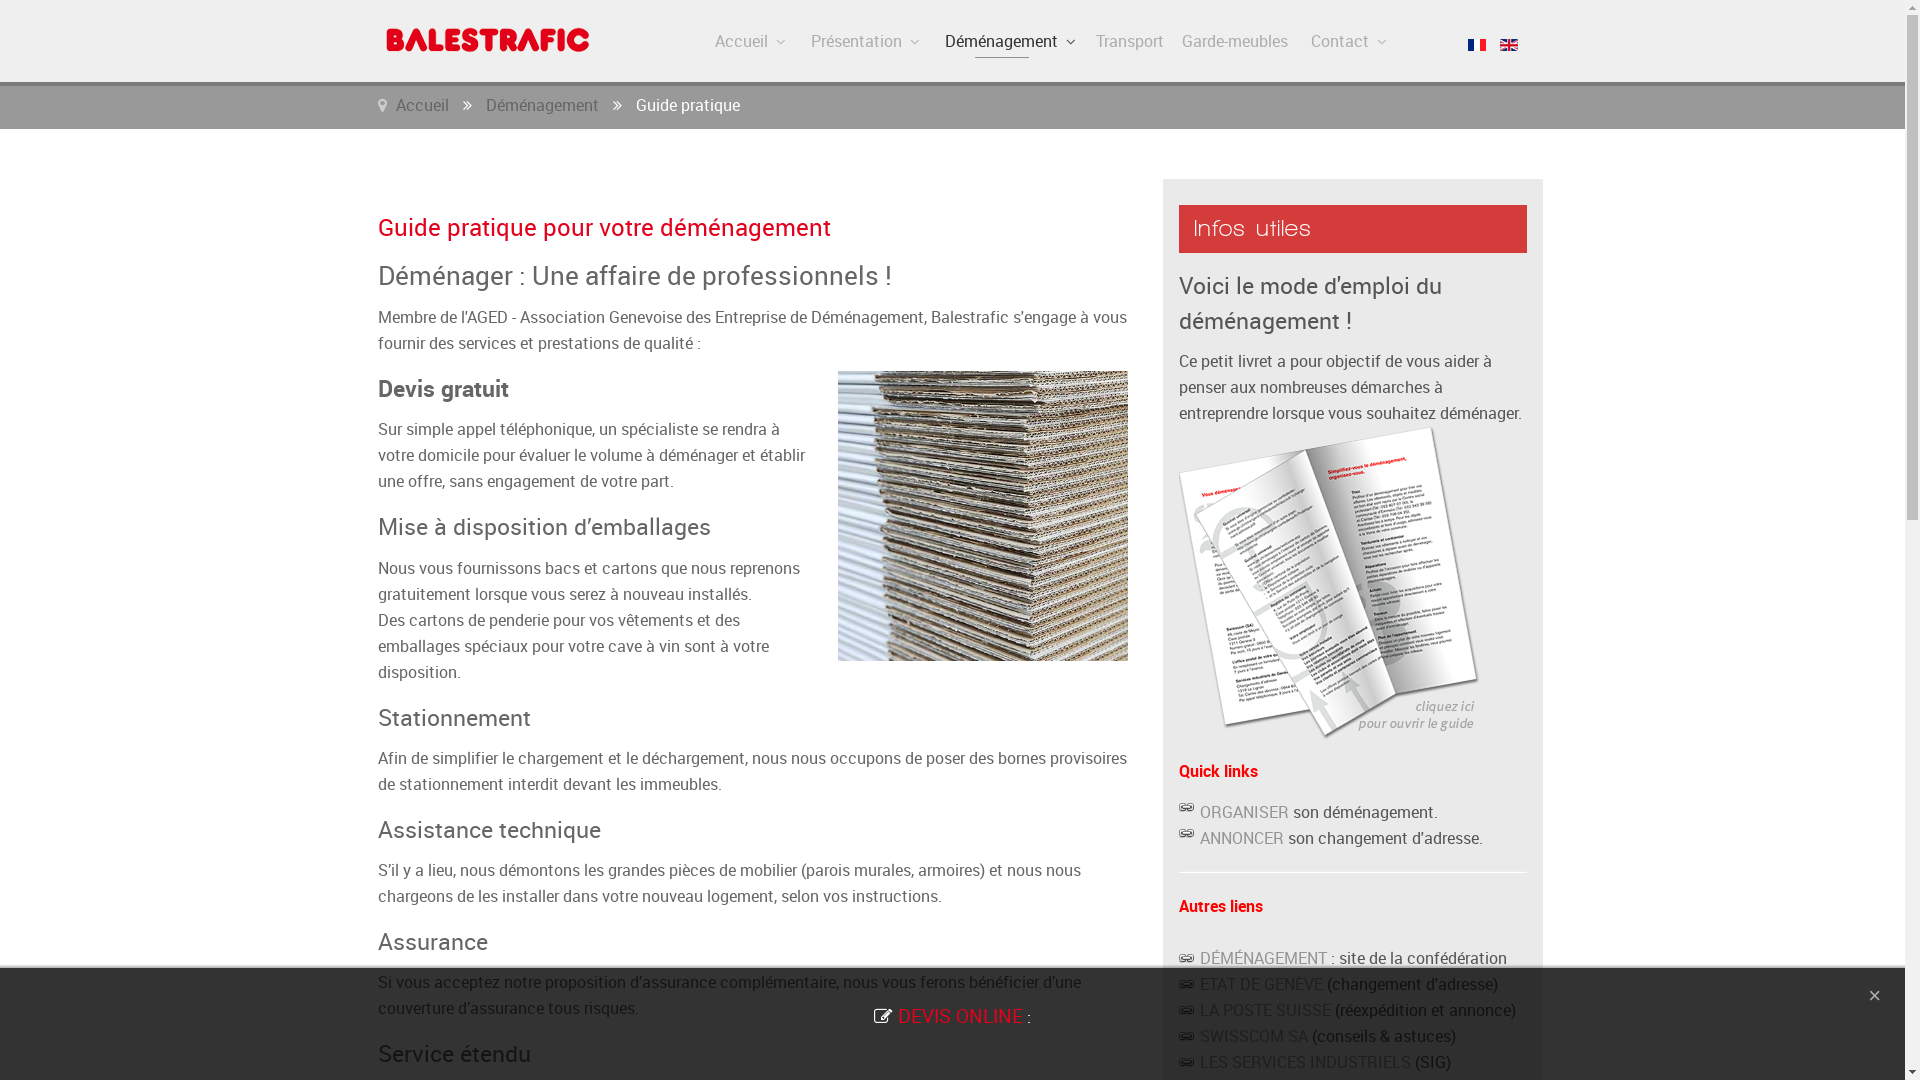  Describe the element at coordinates (1242, 838) in the screenshot. I see `ANNONCER` at that location.